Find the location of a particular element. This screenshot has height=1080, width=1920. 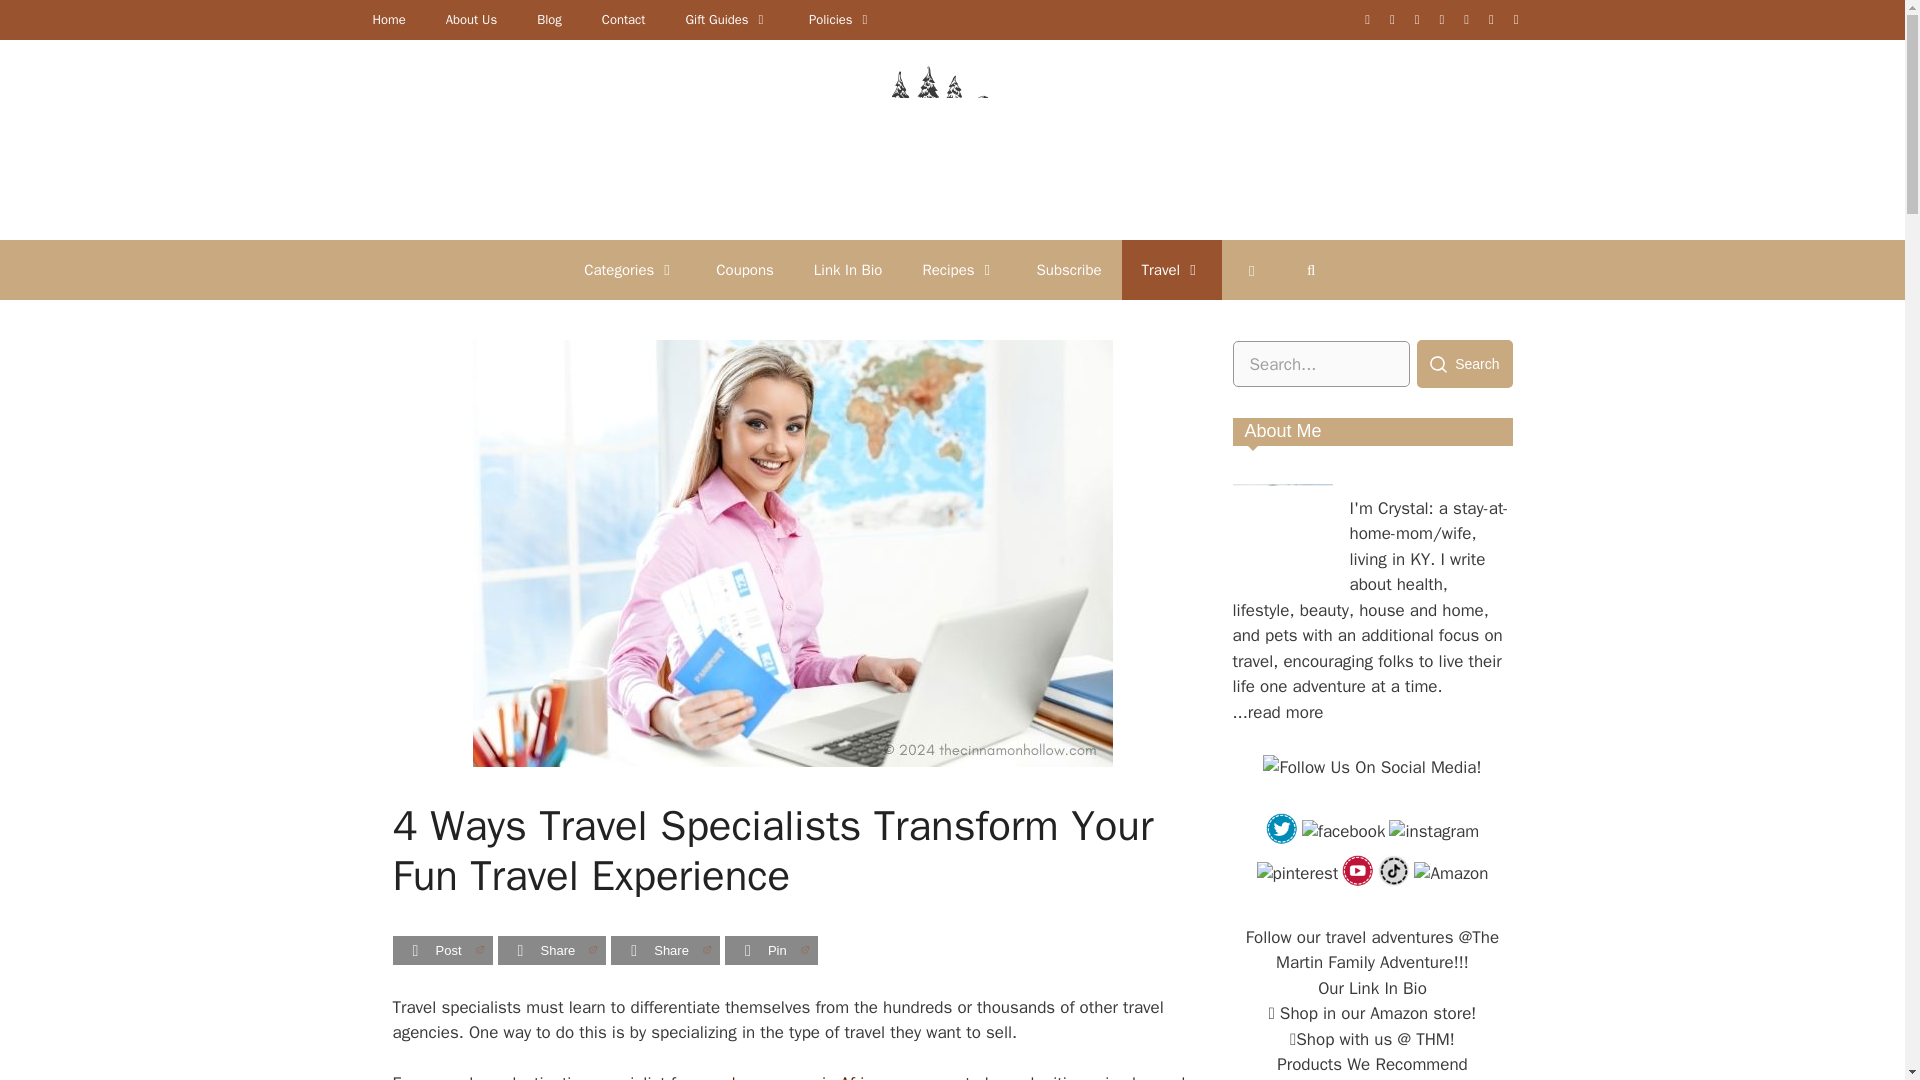

Blog is located at coordinates (548, 20).